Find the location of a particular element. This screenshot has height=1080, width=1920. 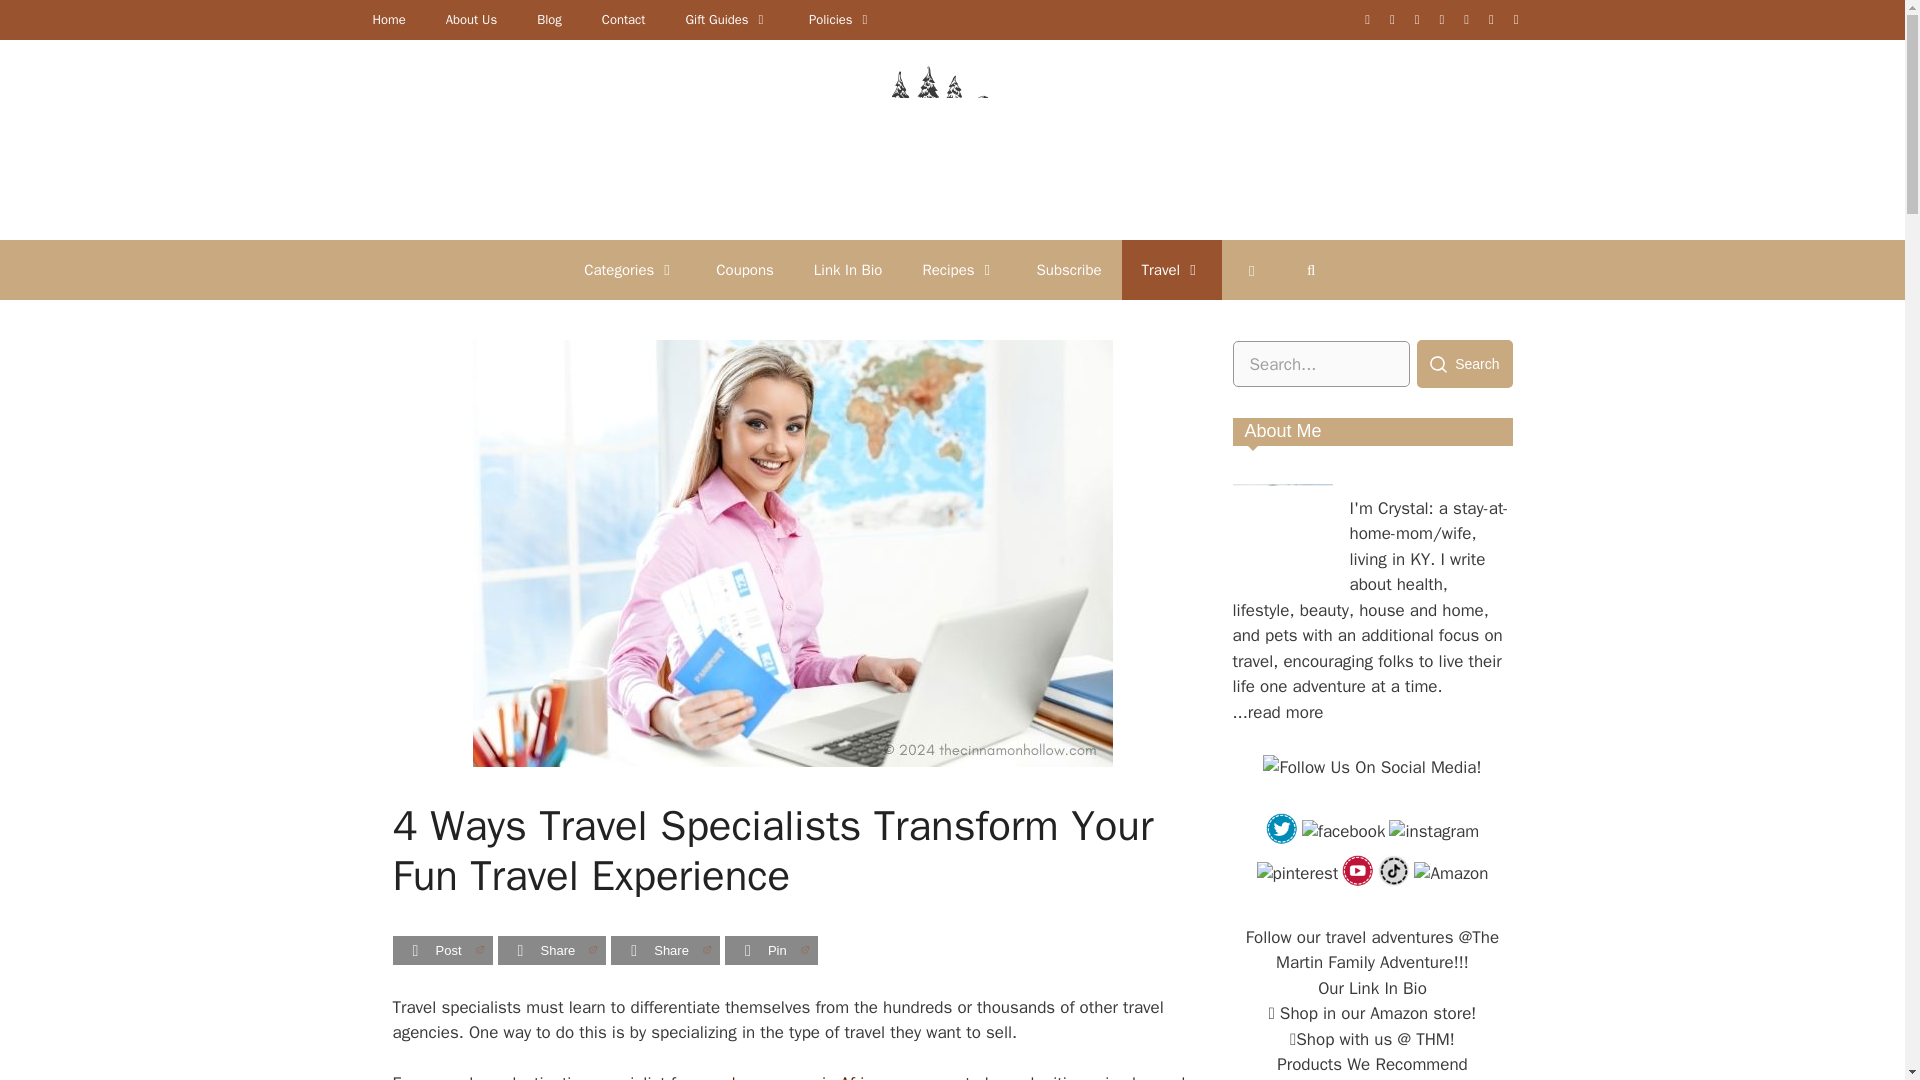

Blog is located at coordinates (548, 20).